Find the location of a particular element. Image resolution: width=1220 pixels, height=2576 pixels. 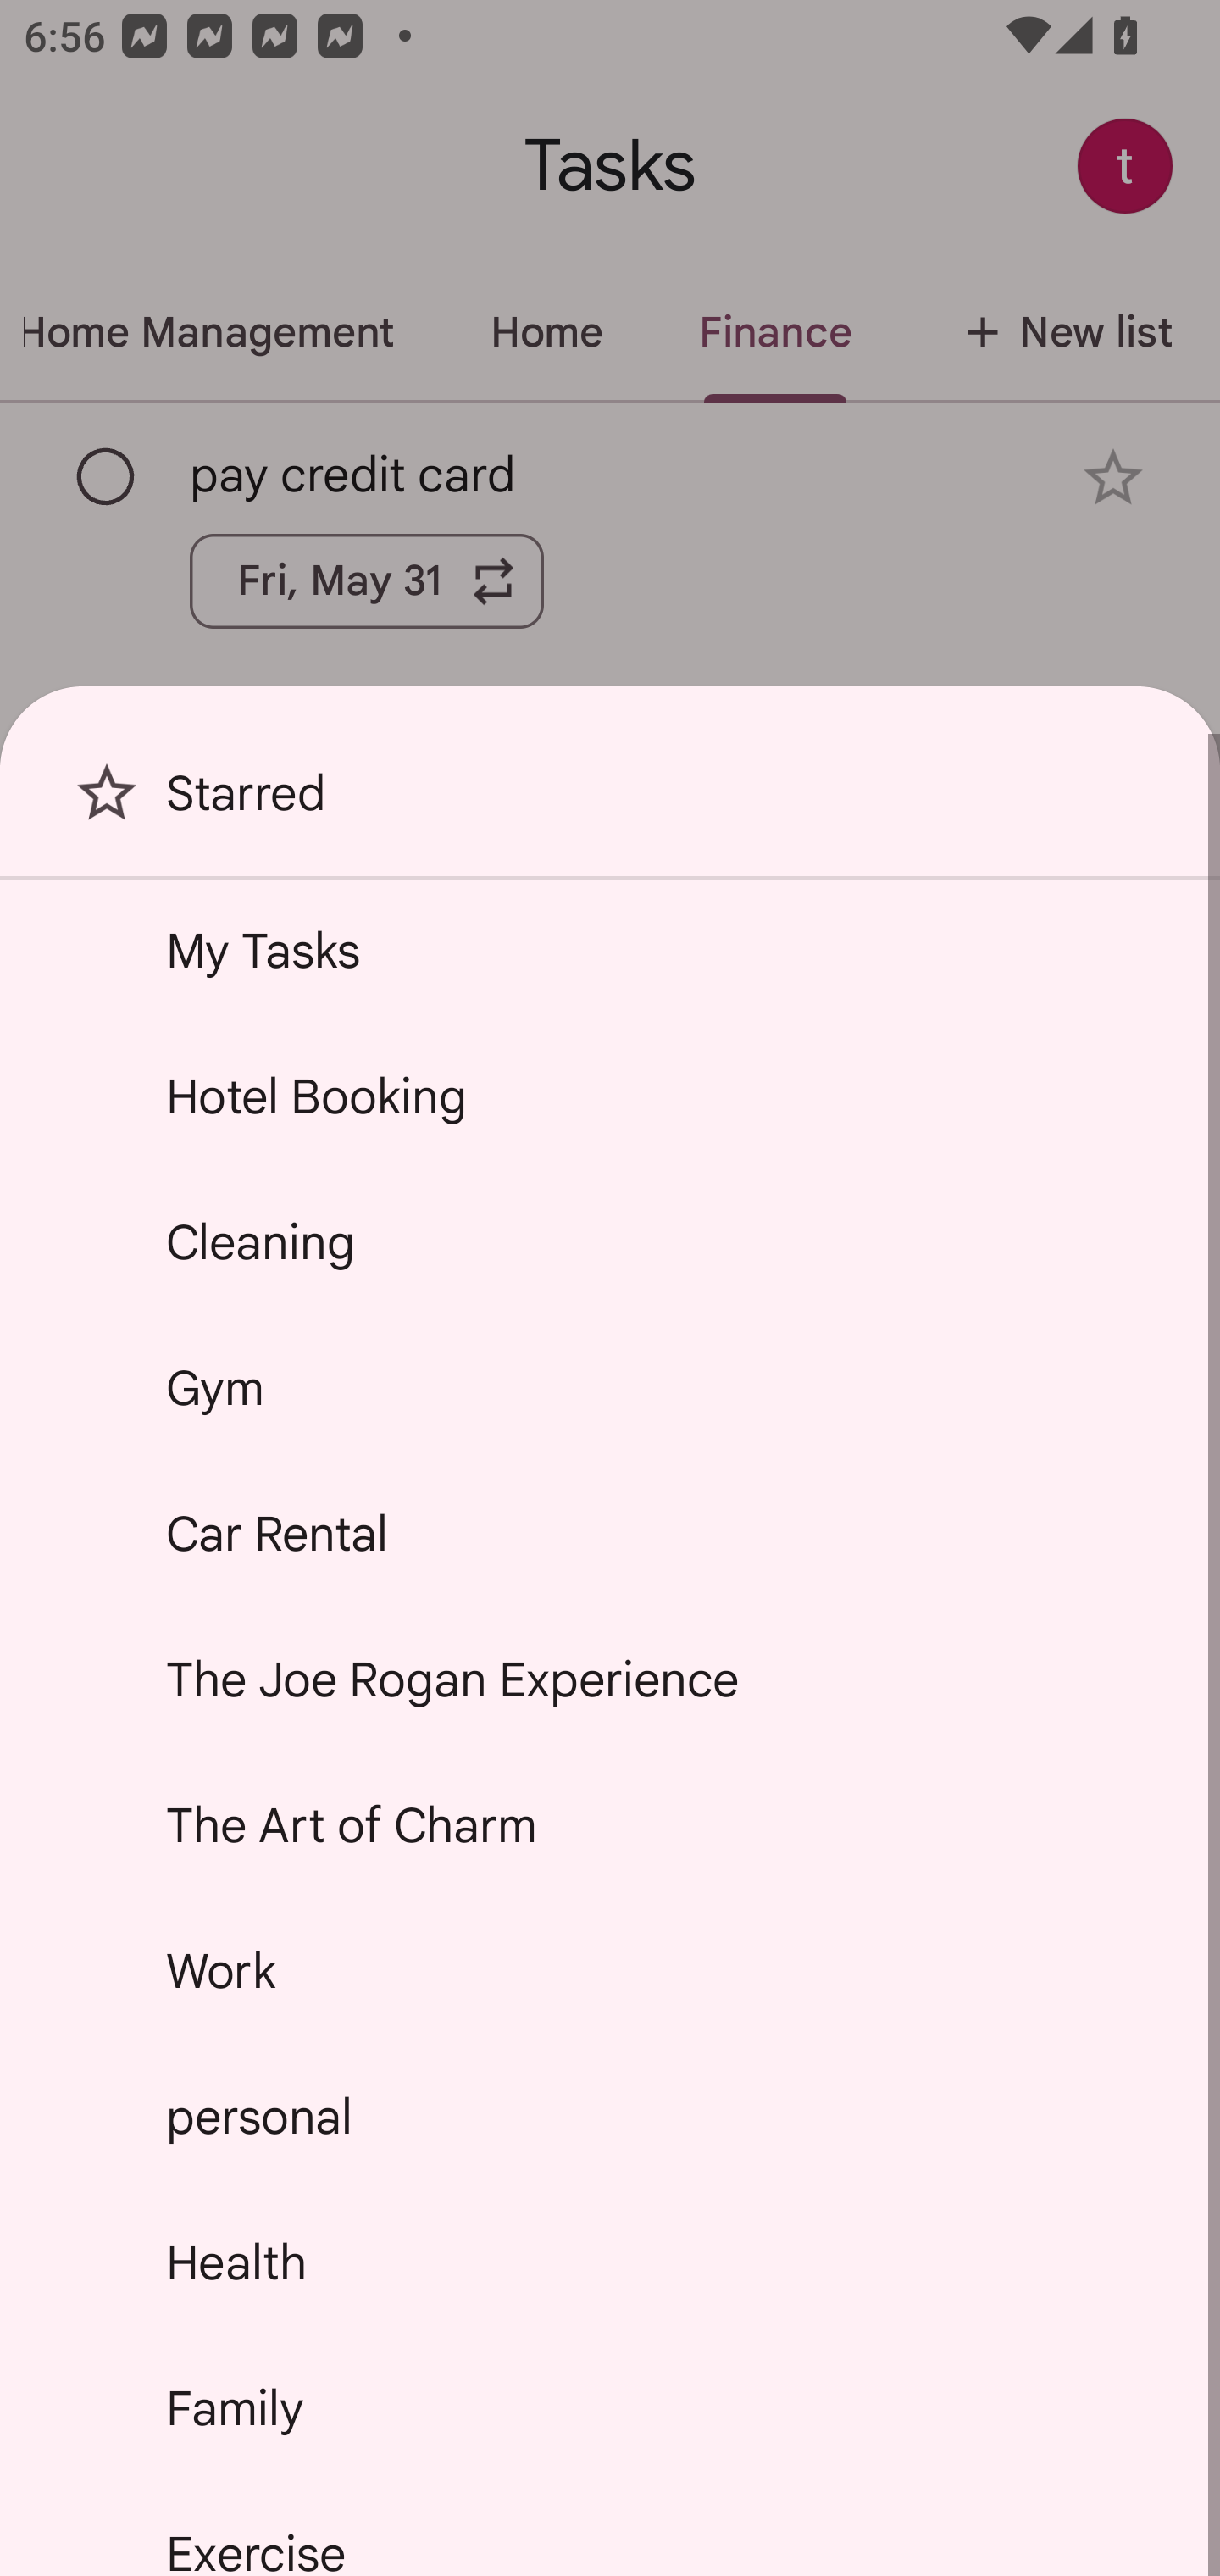

Cleaning is located at coordinates (610, 1242).